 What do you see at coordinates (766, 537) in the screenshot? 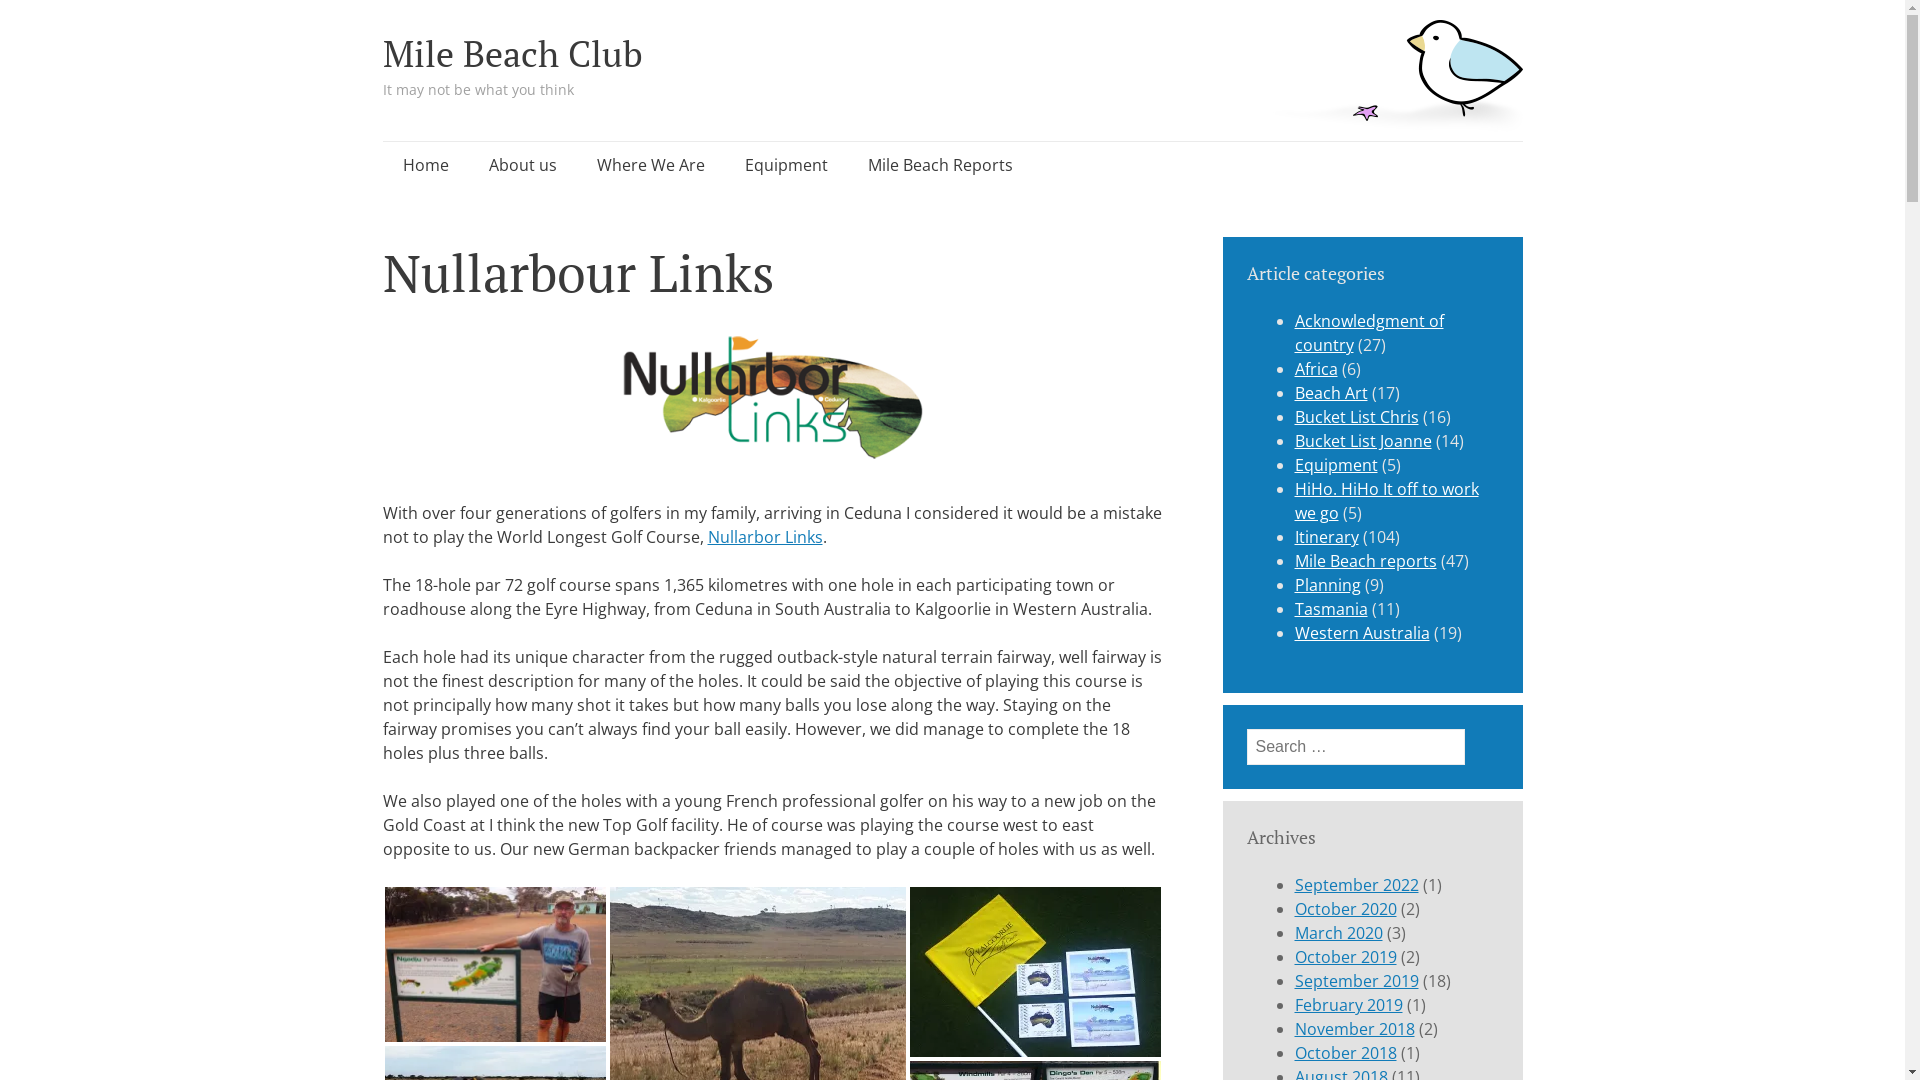
I see `Nullarbor Links` at bounding box center [766, 537].